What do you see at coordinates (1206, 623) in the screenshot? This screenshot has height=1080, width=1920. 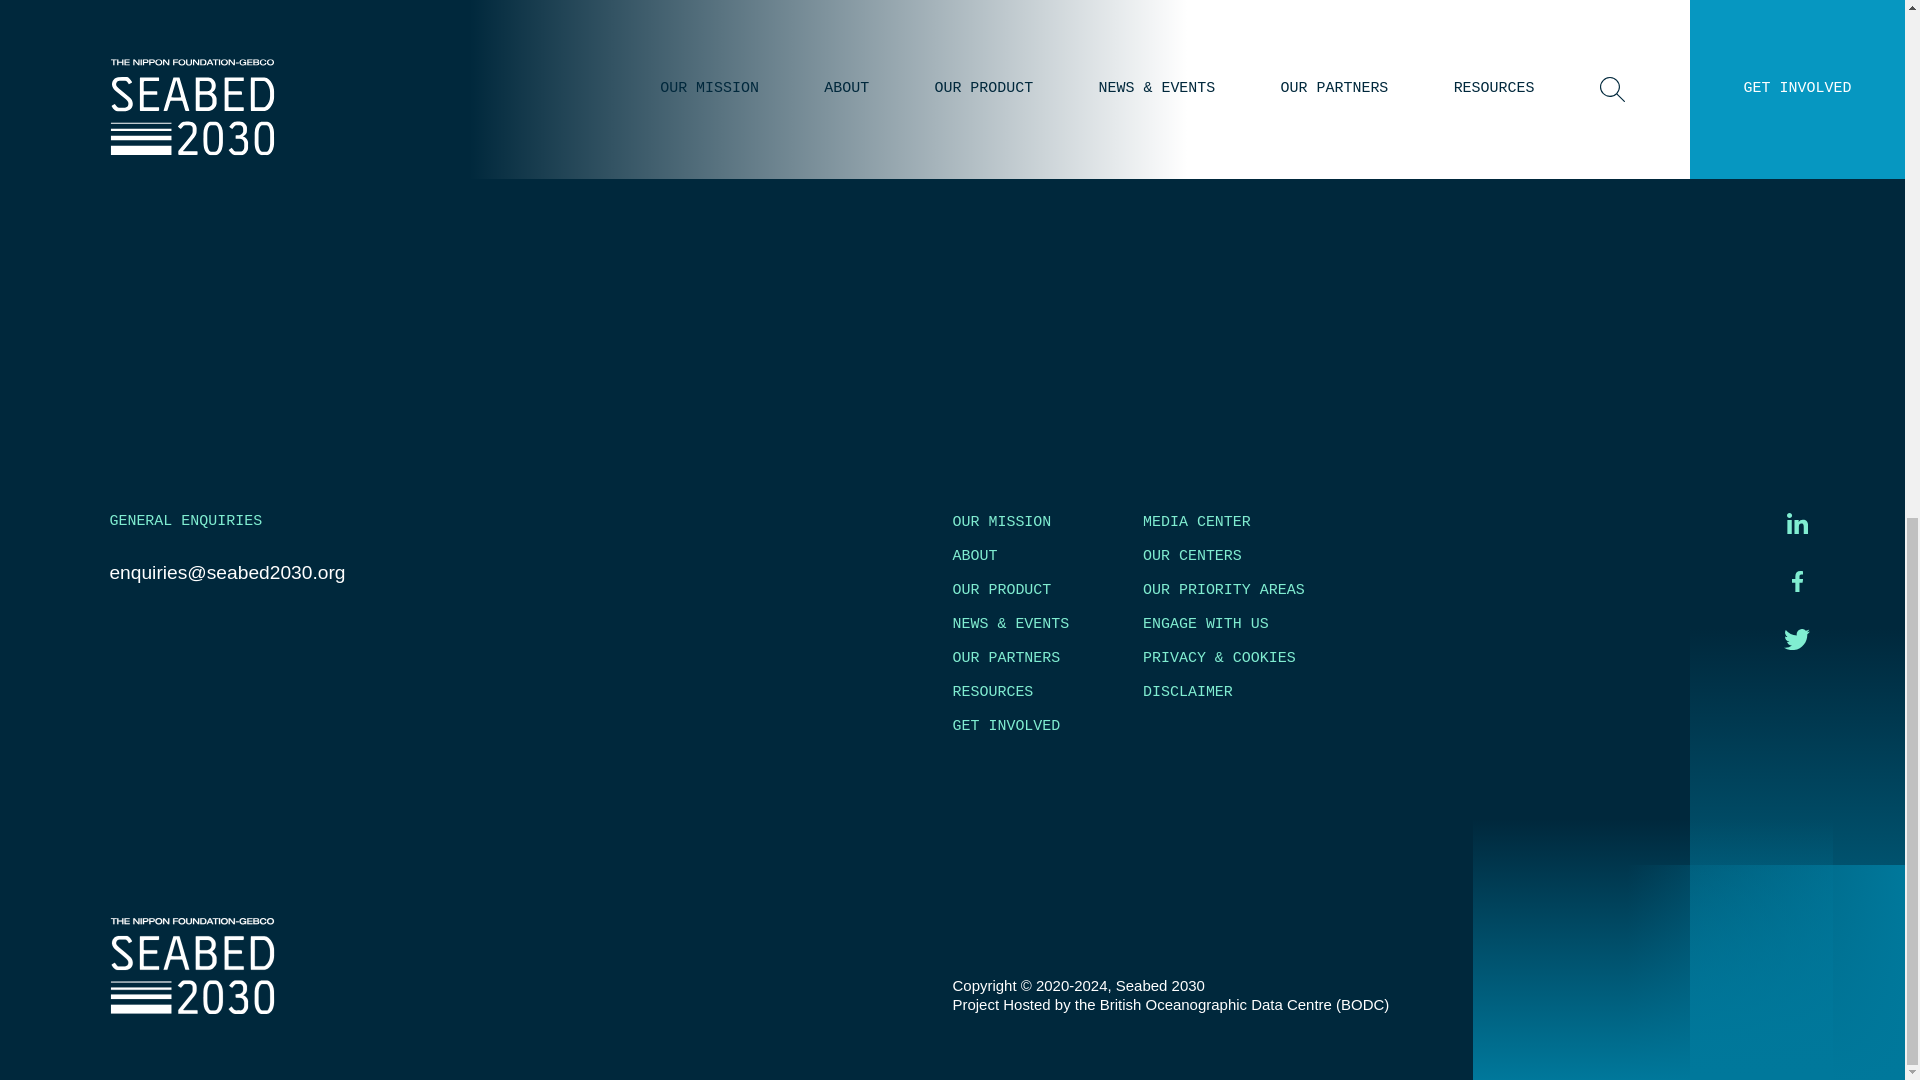 I see `ENGAGE WITH US` at bounding box center [1206, 623].